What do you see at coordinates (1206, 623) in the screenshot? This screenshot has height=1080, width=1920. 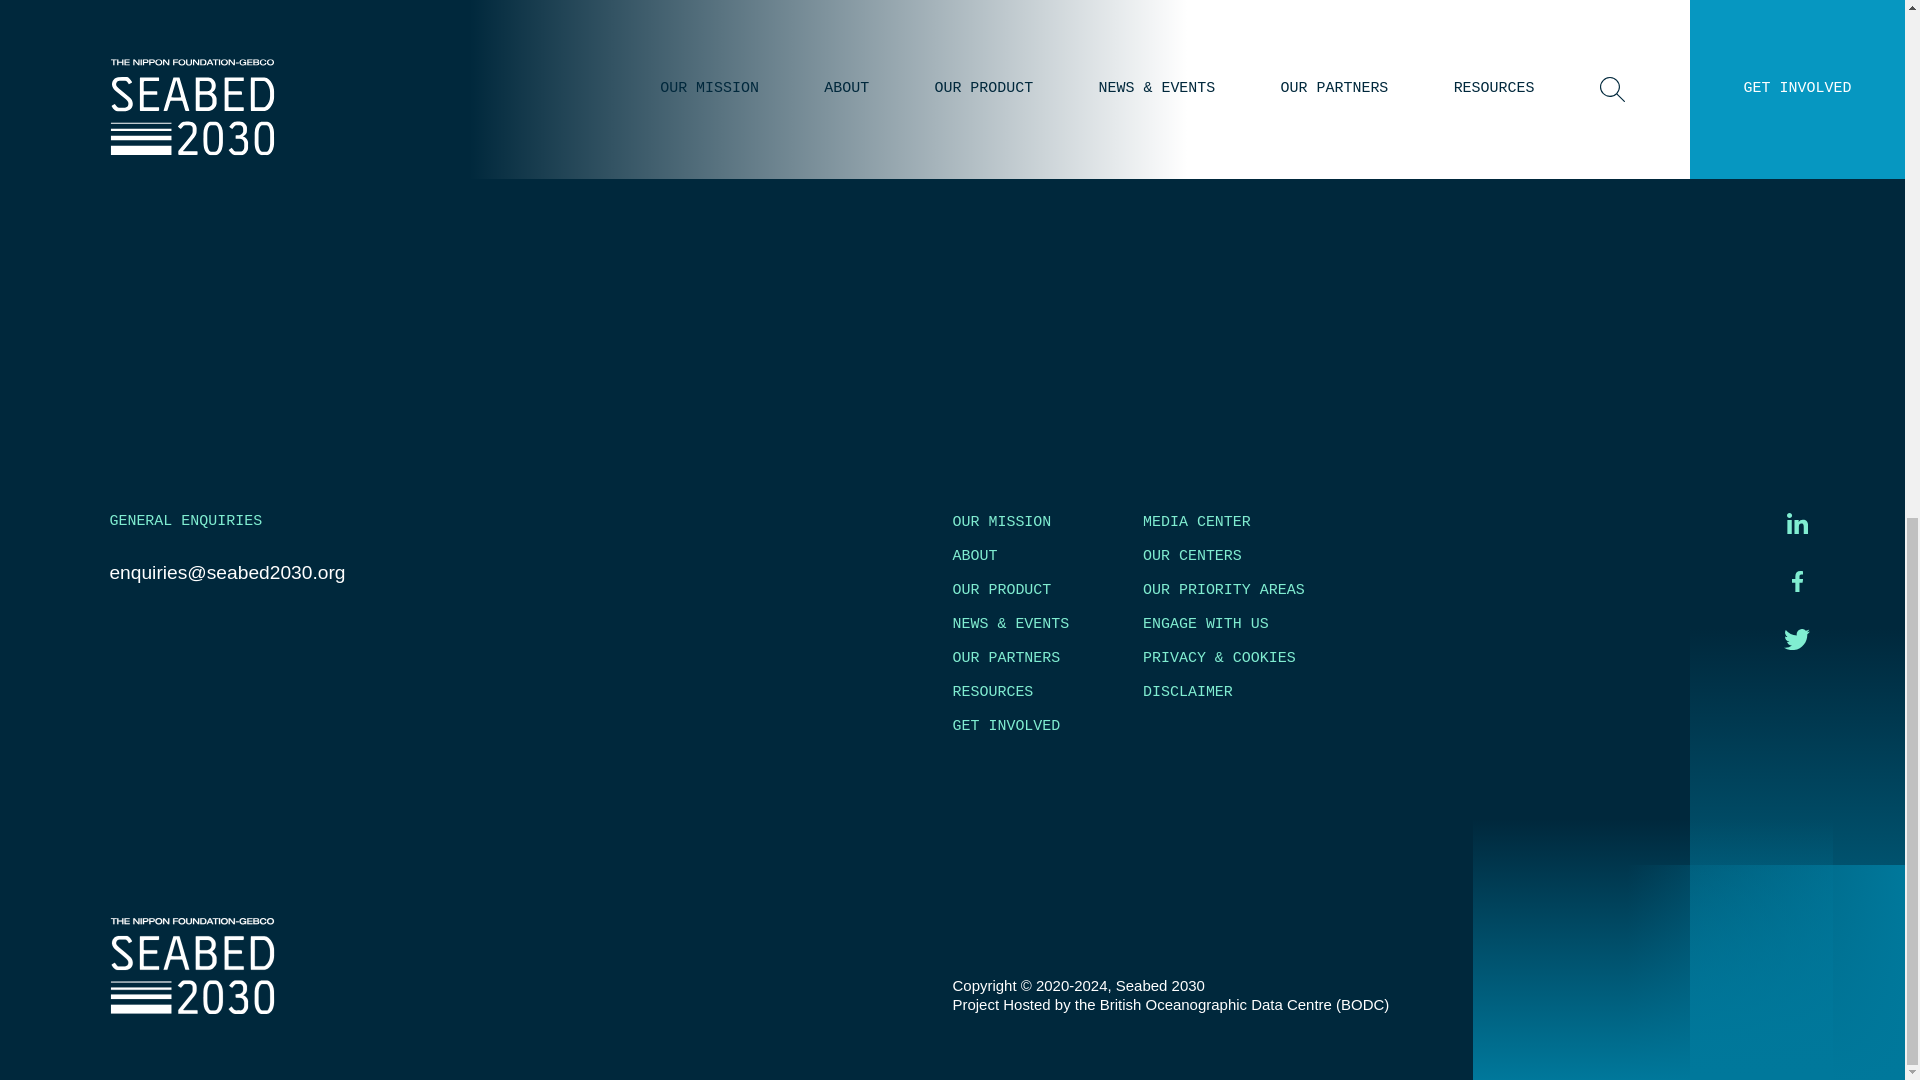 I see `ENGAGE WITH US` at bounding box center [1206, 623].